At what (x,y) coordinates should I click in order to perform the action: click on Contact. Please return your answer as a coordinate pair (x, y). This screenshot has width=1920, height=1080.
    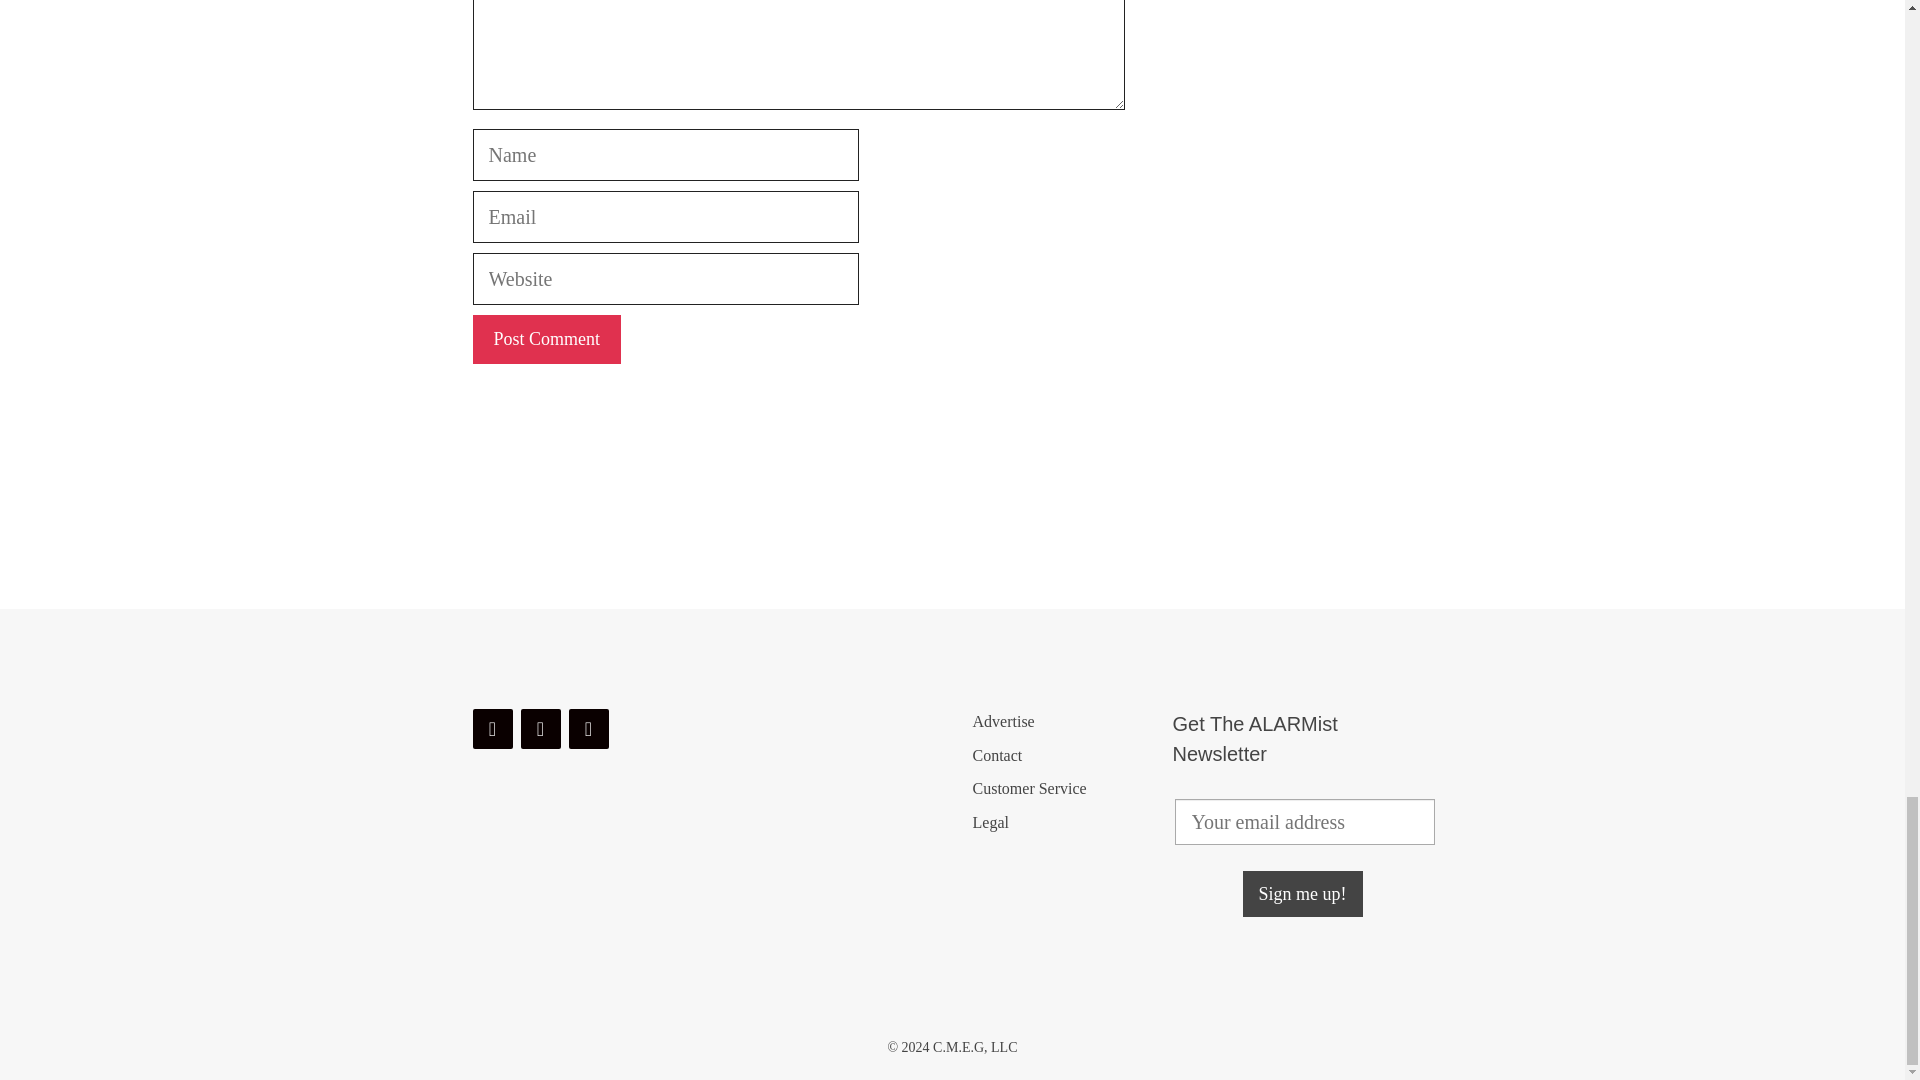
    Looking at the image, I should click on (996, 755).